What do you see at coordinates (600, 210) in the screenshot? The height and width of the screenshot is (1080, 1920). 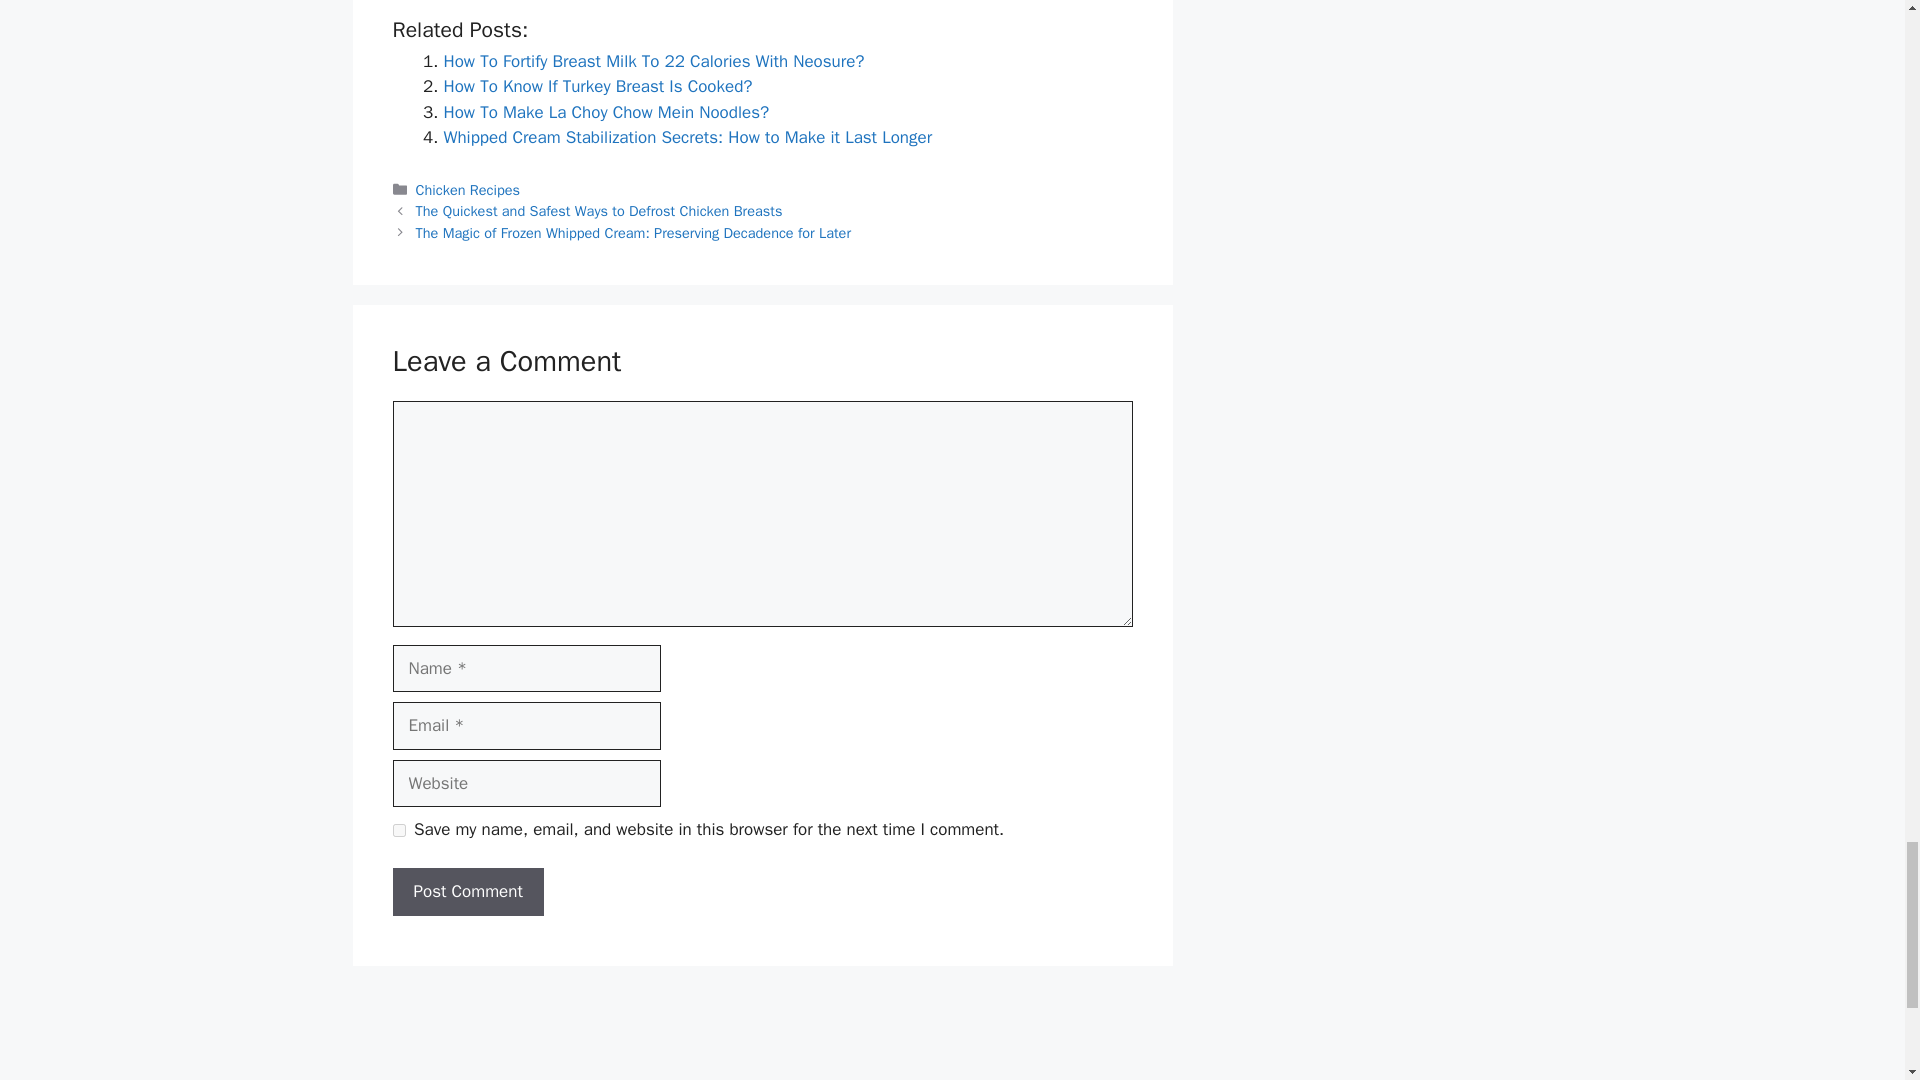 I see `The Quickest and Safest Ways to Defrost Chicken Breasts` at bounding box center [600, 210].